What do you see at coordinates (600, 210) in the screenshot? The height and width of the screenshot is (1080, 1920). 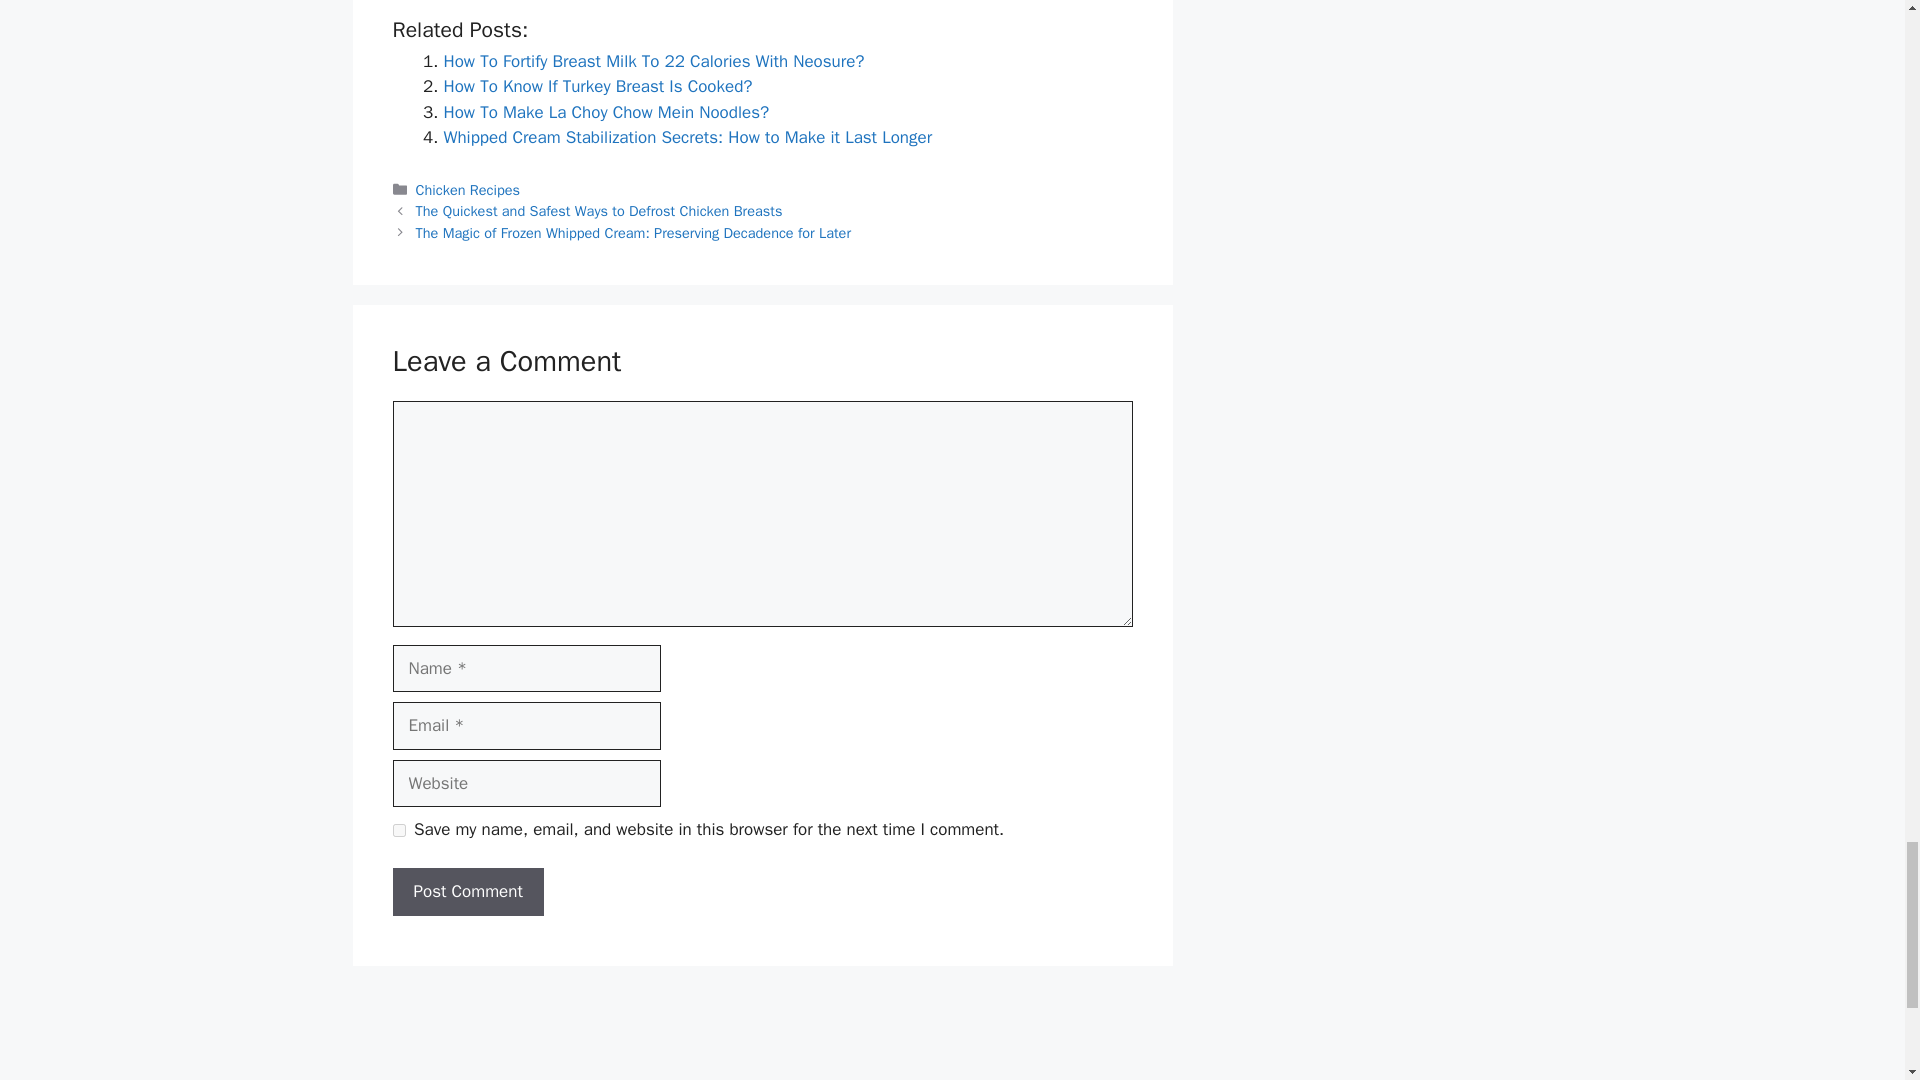 I see `The Quickest and Safest Ways to Defrost Chicken Breasts` at bounding box center [600, 210].